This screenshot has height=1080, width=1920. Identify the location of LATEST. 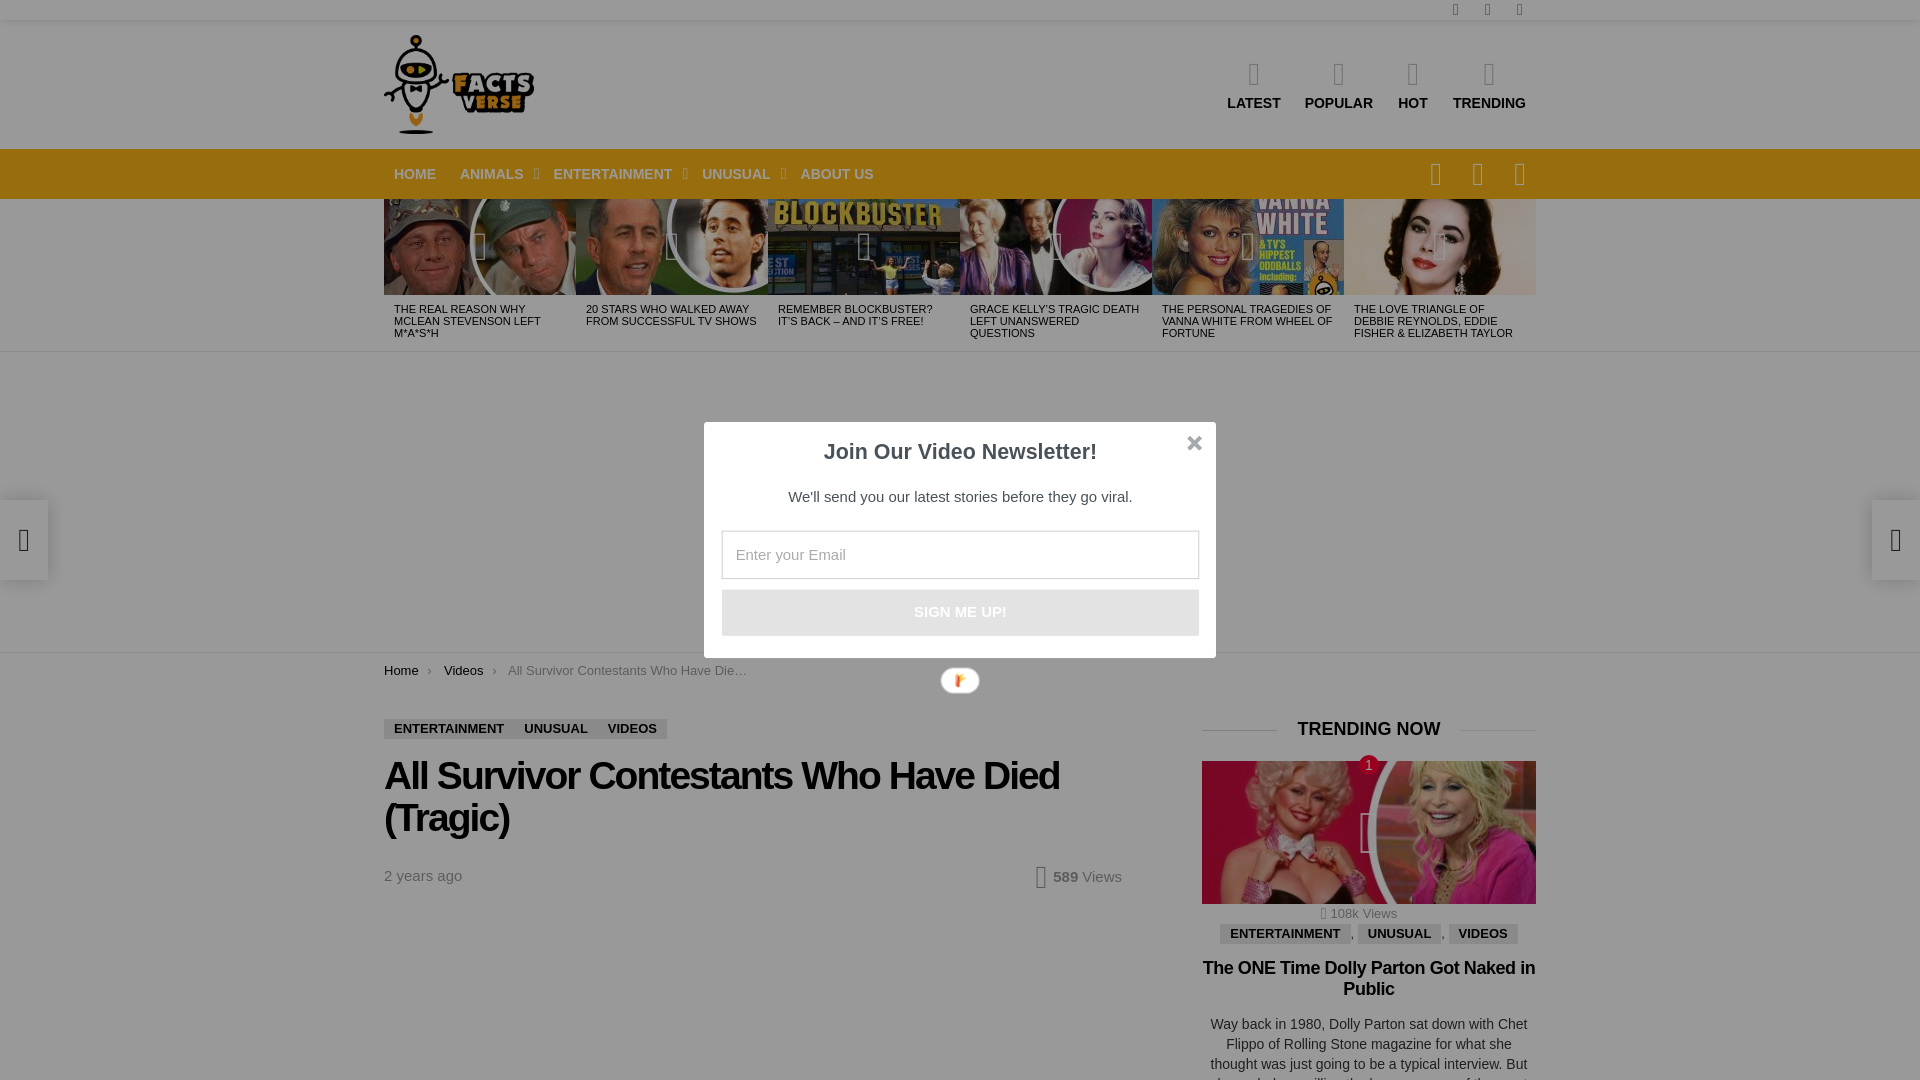
(1254, 85).